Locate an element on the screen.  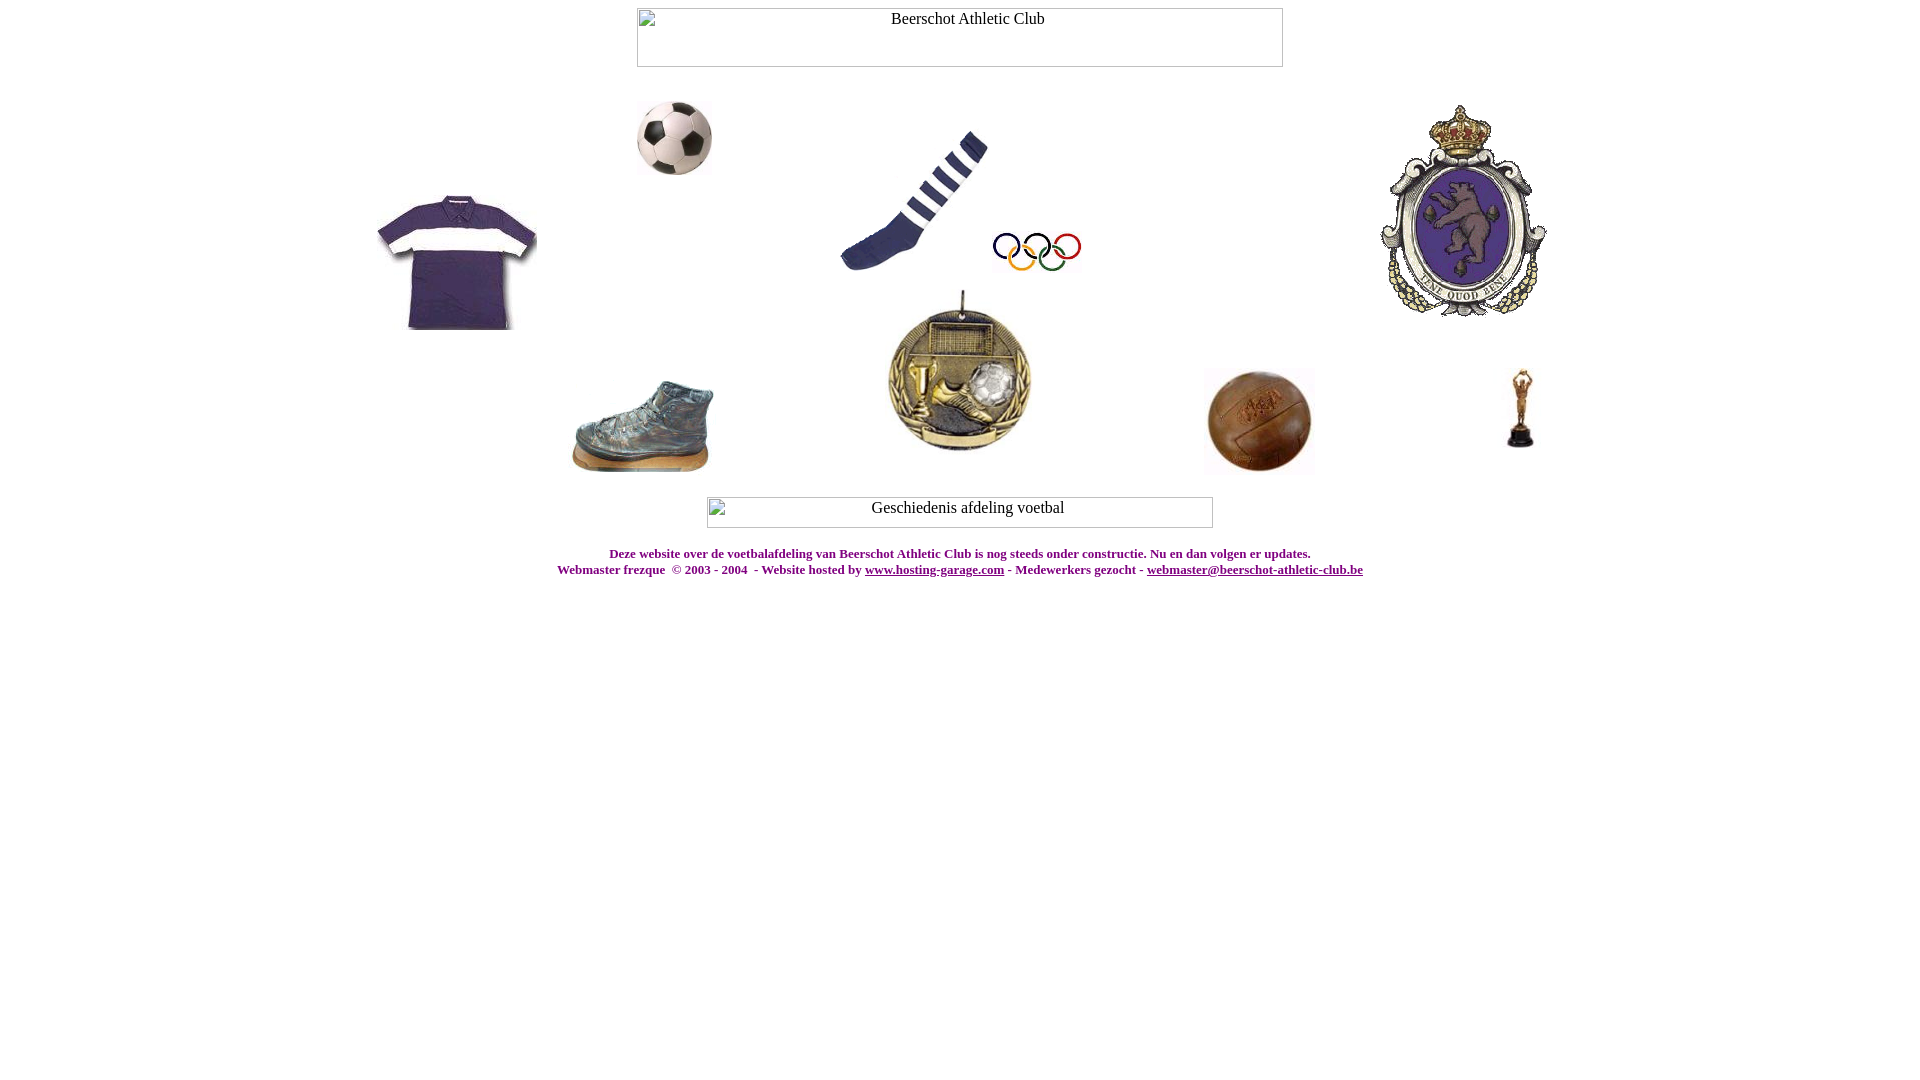
De Olympische Spelen van 1920 in het Beerschotstadion. is located at coordinates (1037, 266).